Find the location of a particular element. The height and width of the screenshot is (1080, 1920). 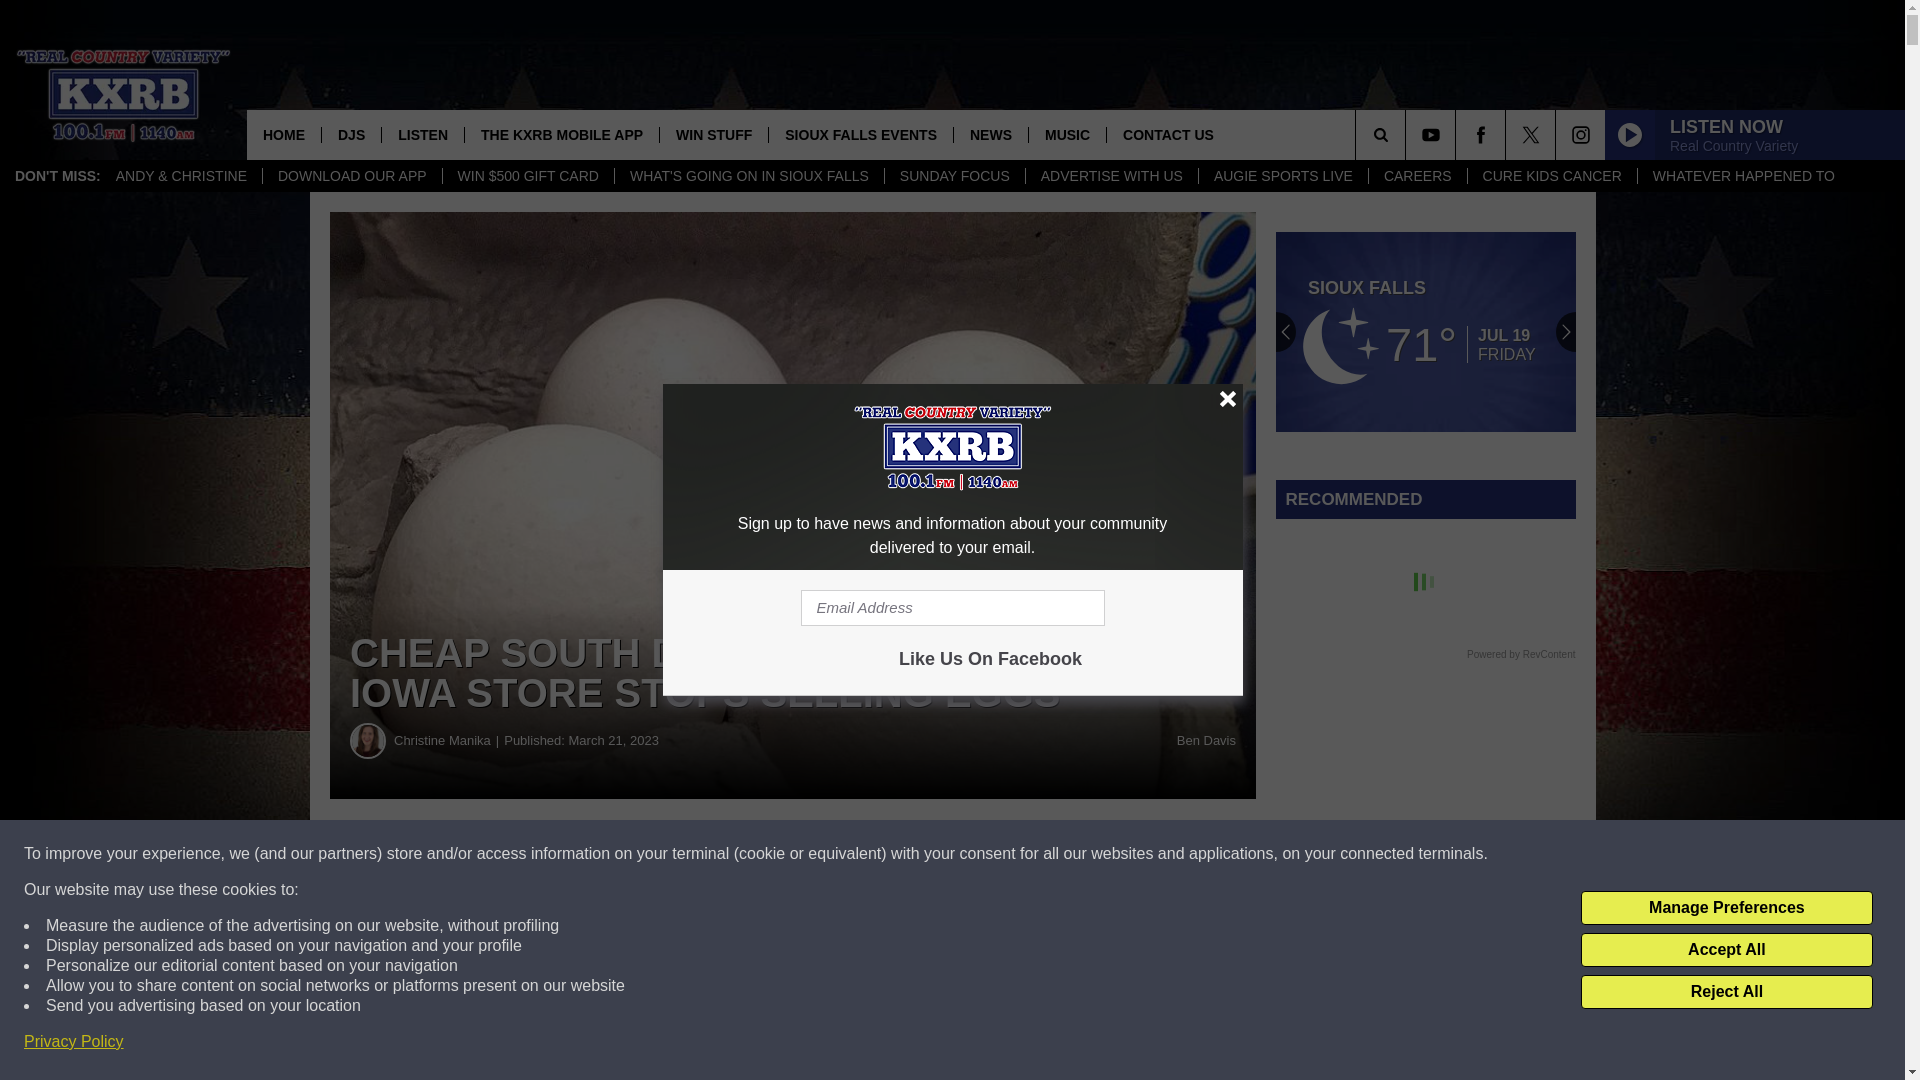

AUGIE SPORTS LIVE is located at coordinates (1282, 176).